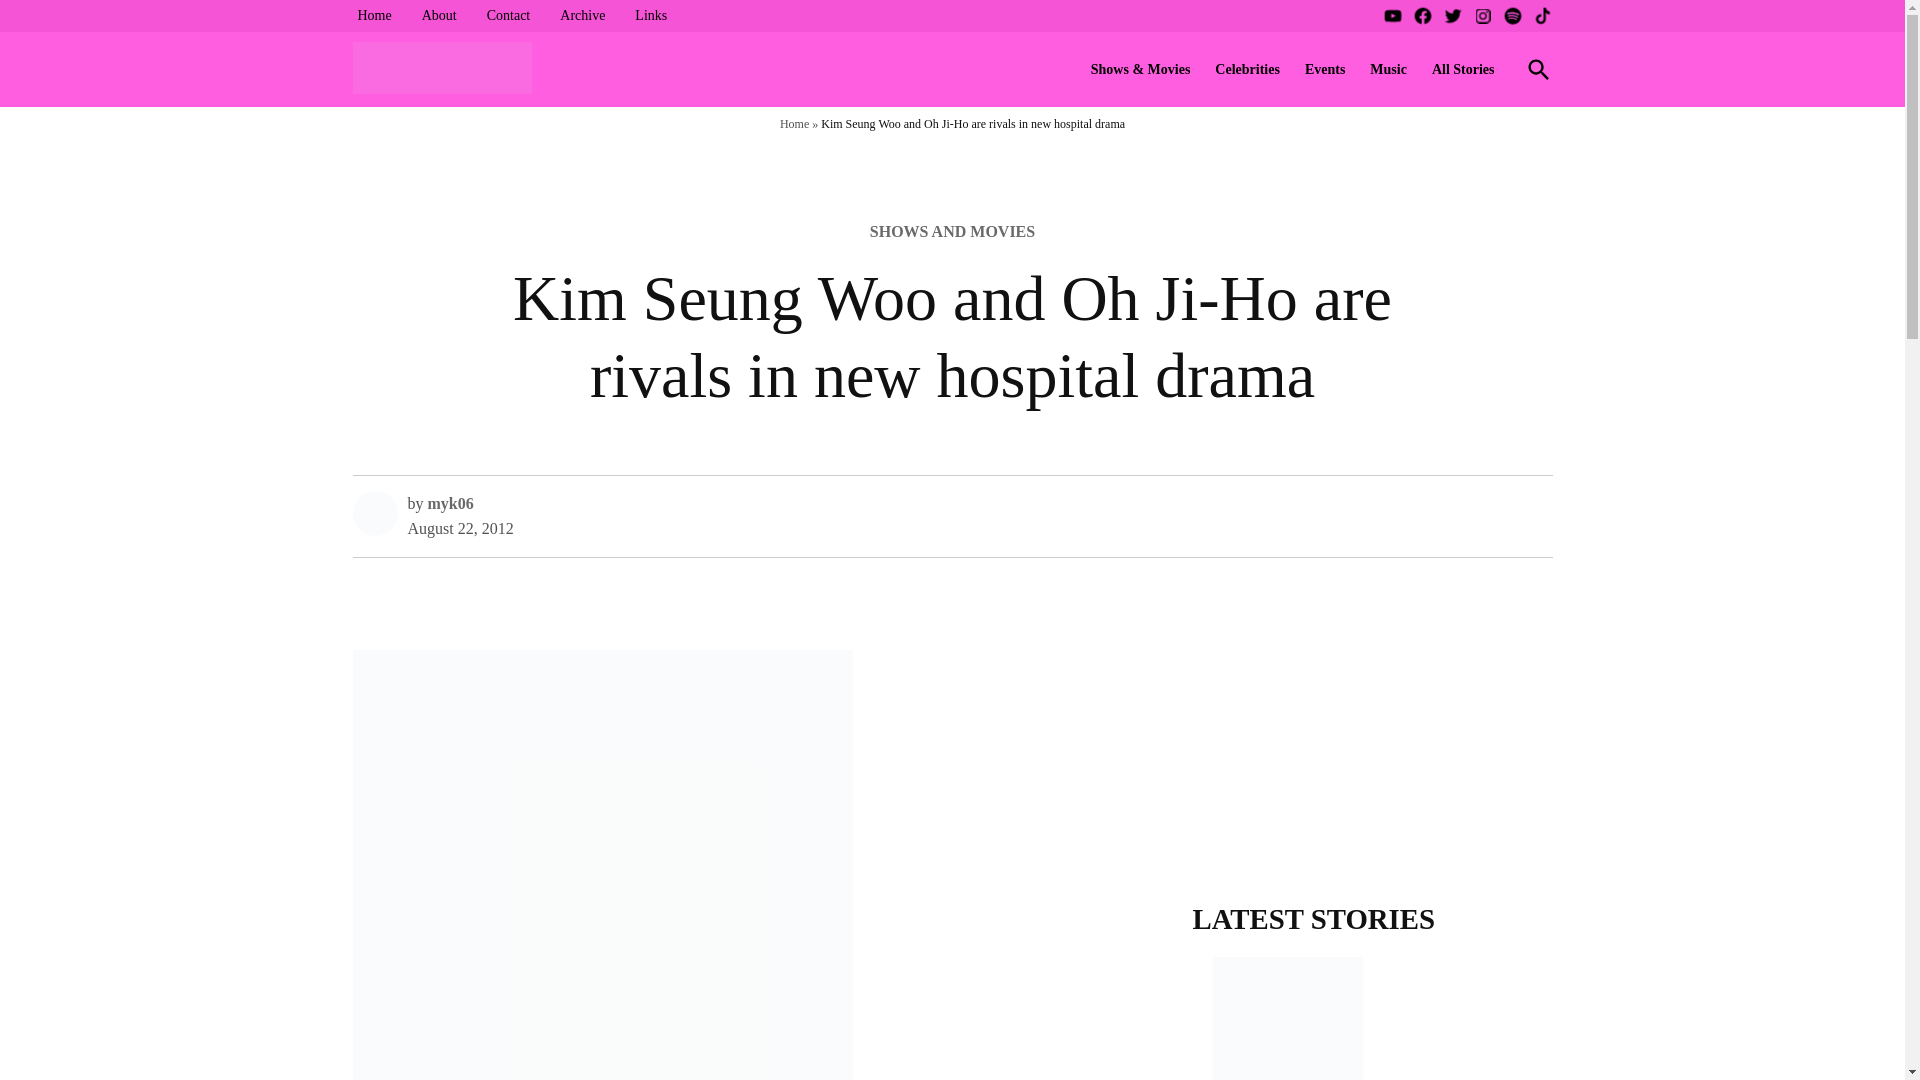 The height and width of the screenshot is (1080, 1920). What do you see at coordinates (439, 16) in the screenshot?
I see `About` at bounding box center [439, 16].